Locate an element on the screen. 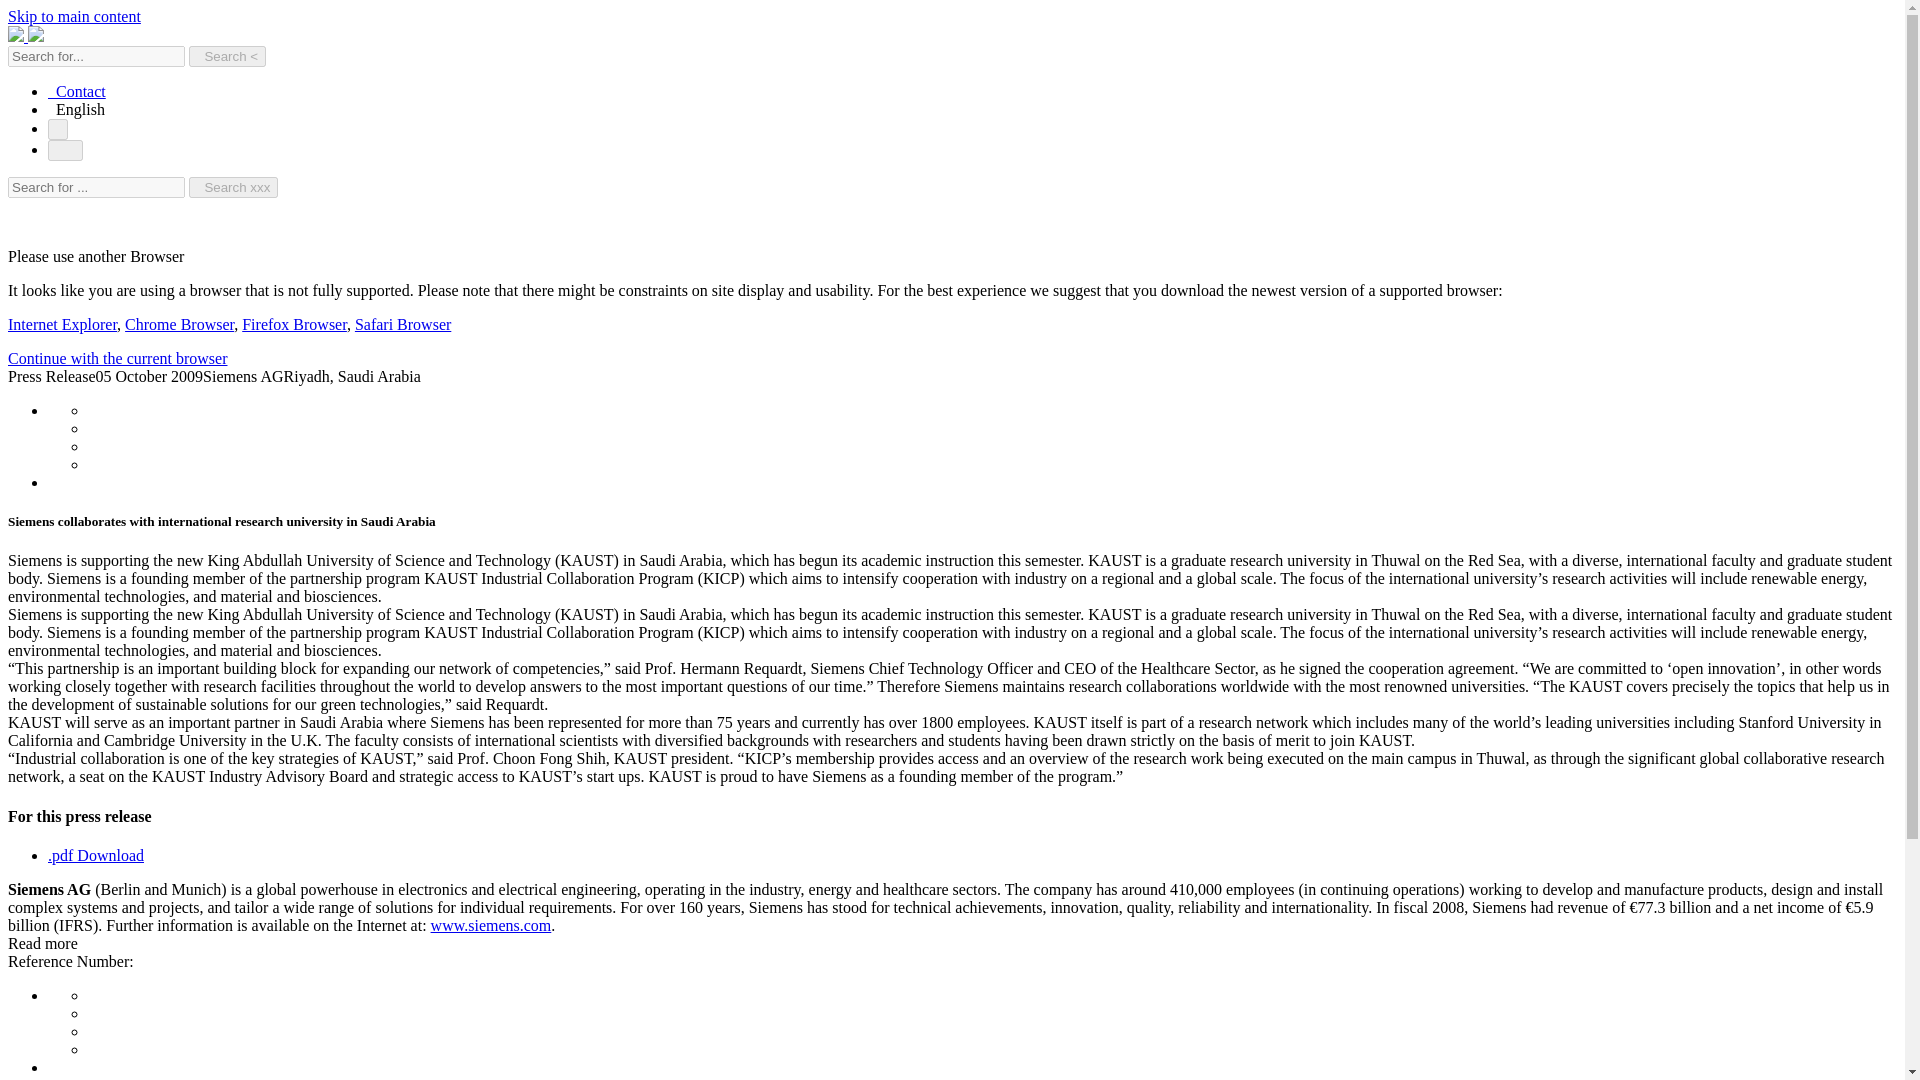 The width and height of the screenshot is (1920, 1080). www.siemens.com is located at coordinates (491, 925).